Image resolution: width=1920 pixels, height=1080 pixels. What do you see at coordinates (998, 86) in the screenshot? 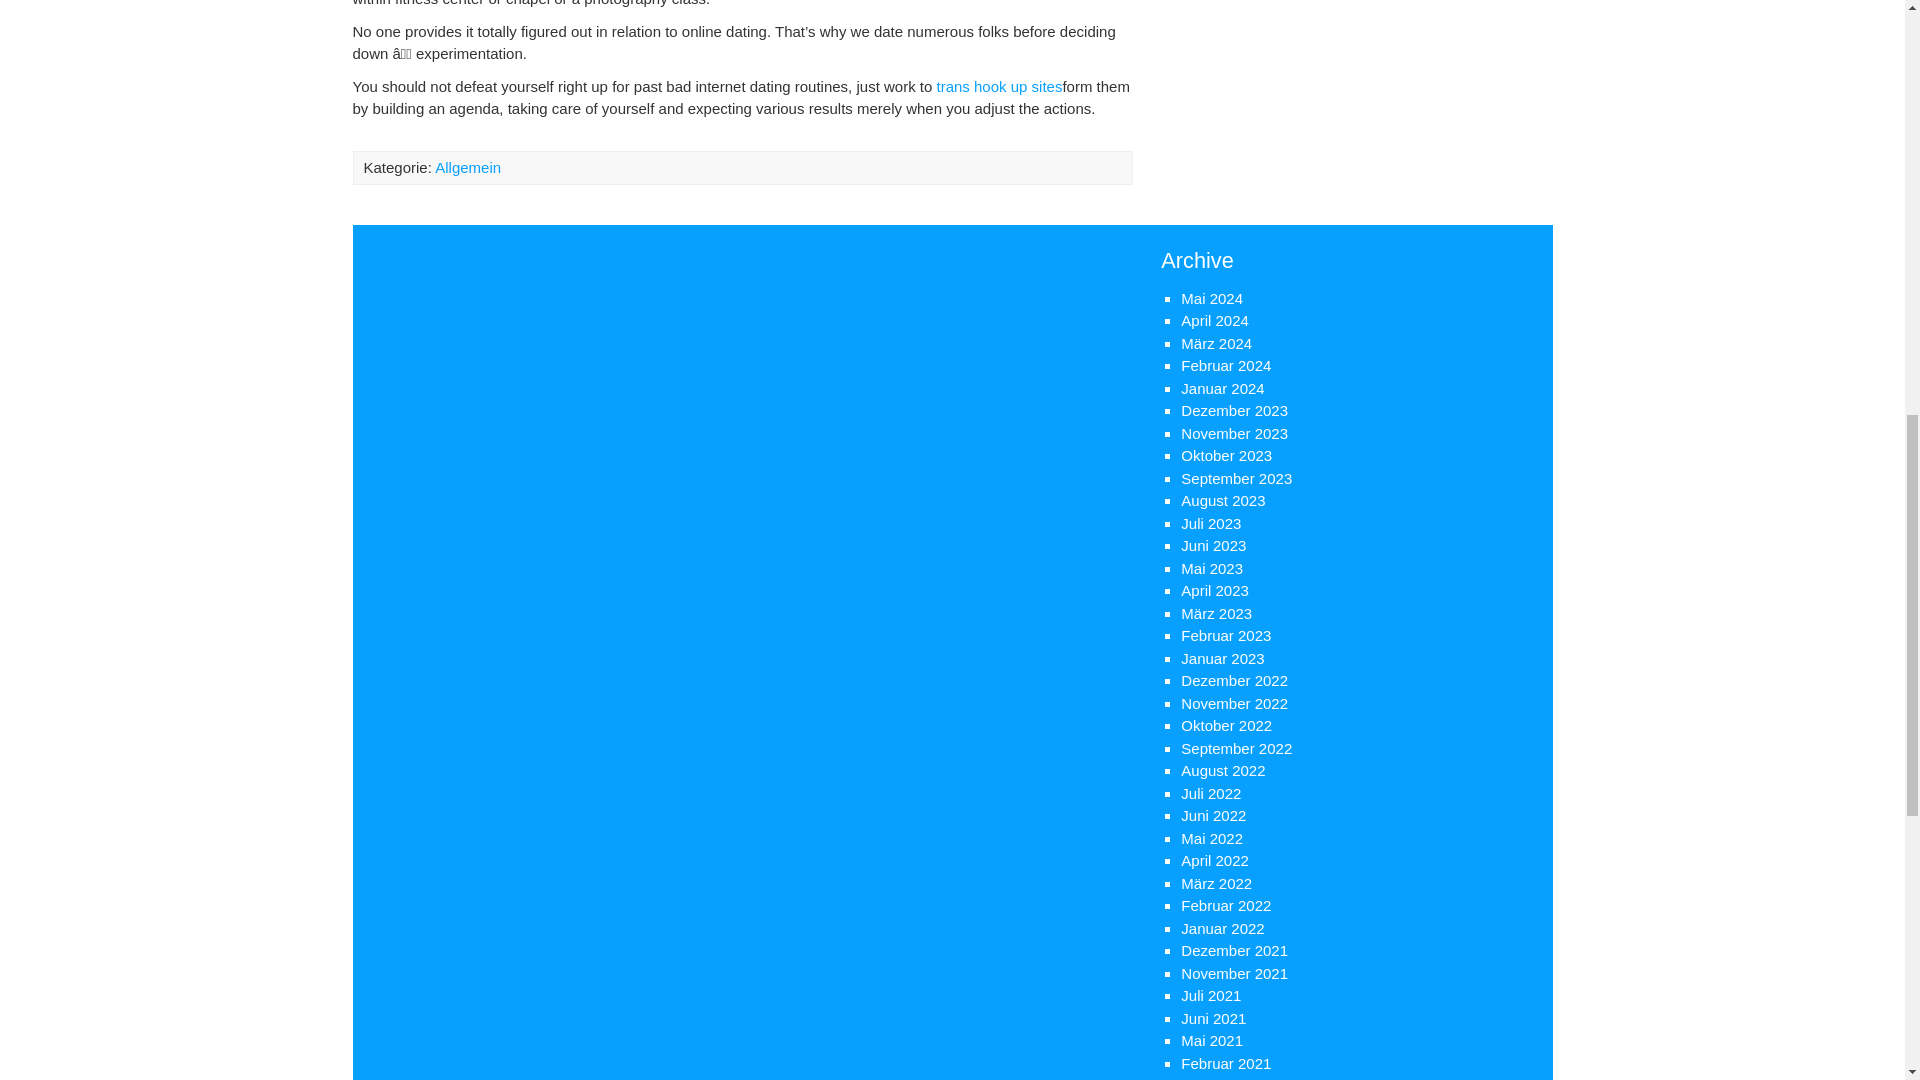
I see `trans hook up sites` at bounding box center [998, 86].